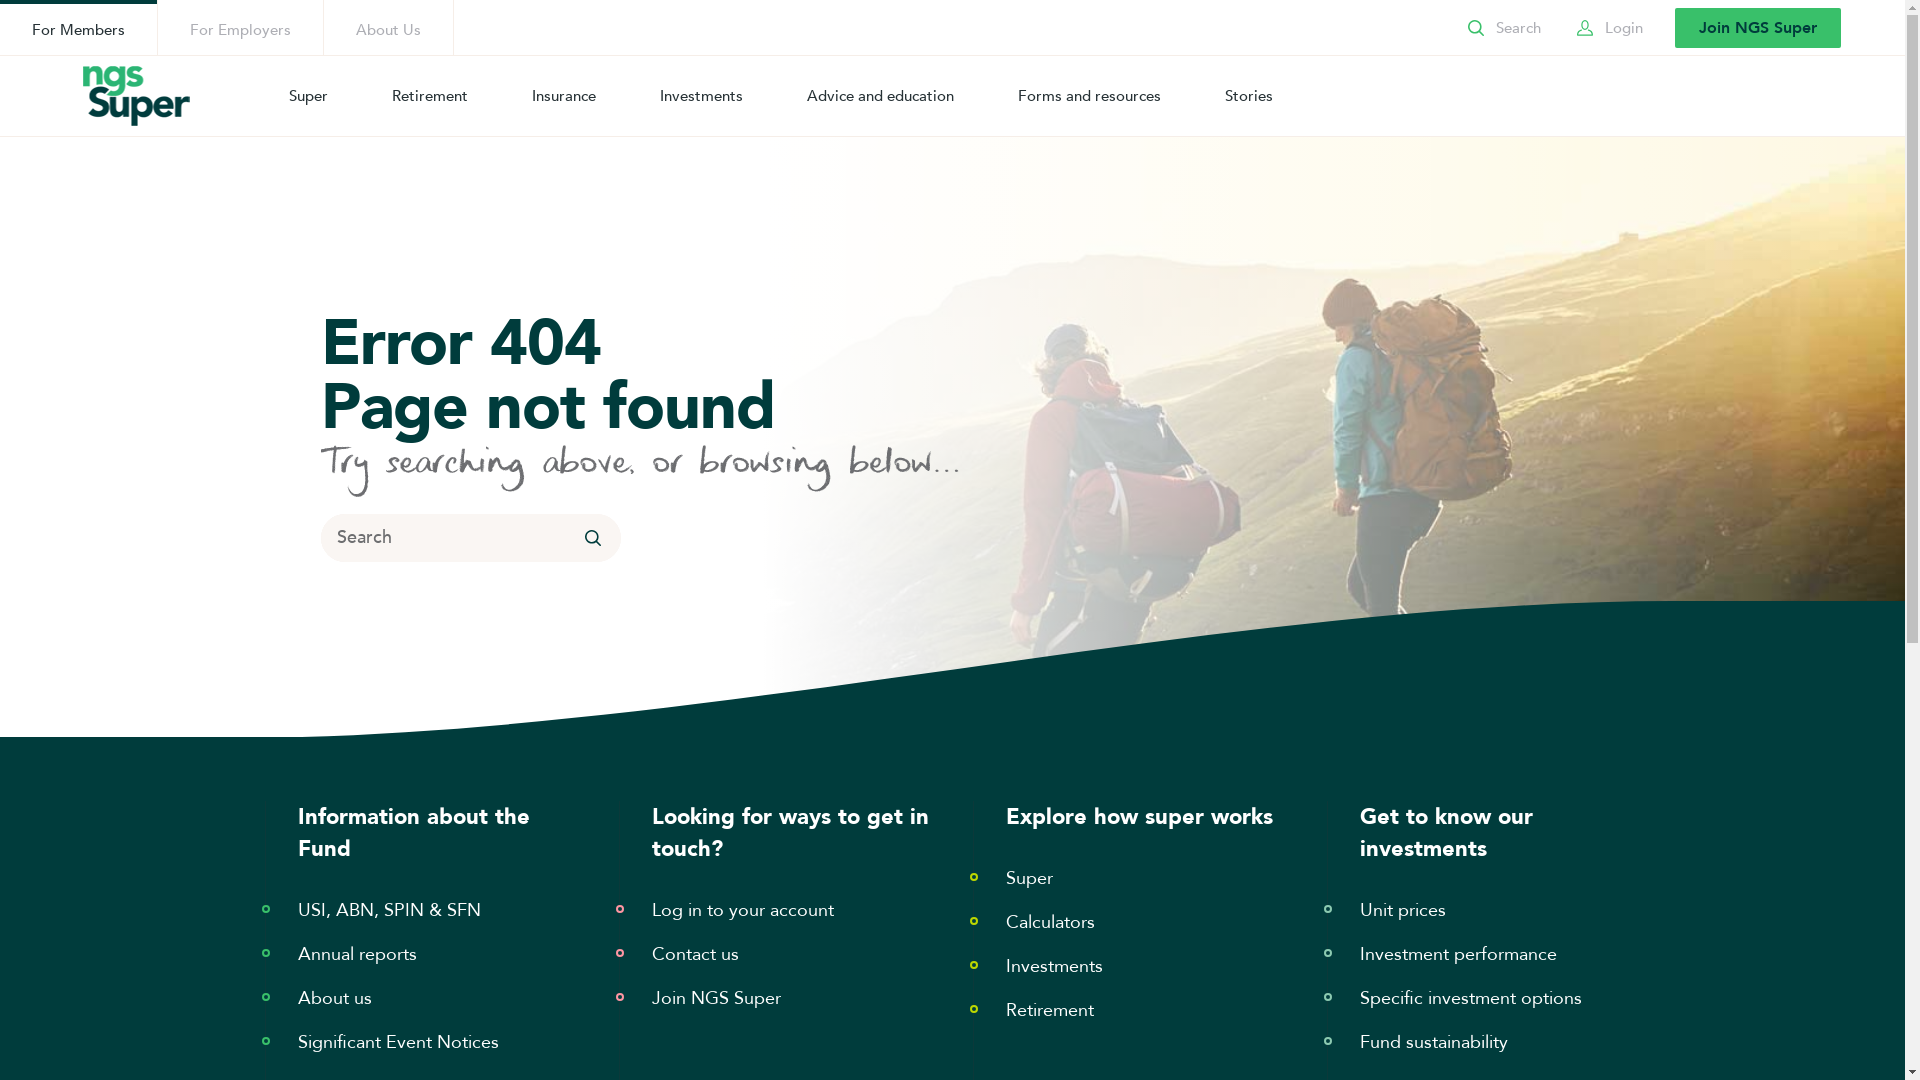  I want to click on Investment performance, so click(1458, 954).